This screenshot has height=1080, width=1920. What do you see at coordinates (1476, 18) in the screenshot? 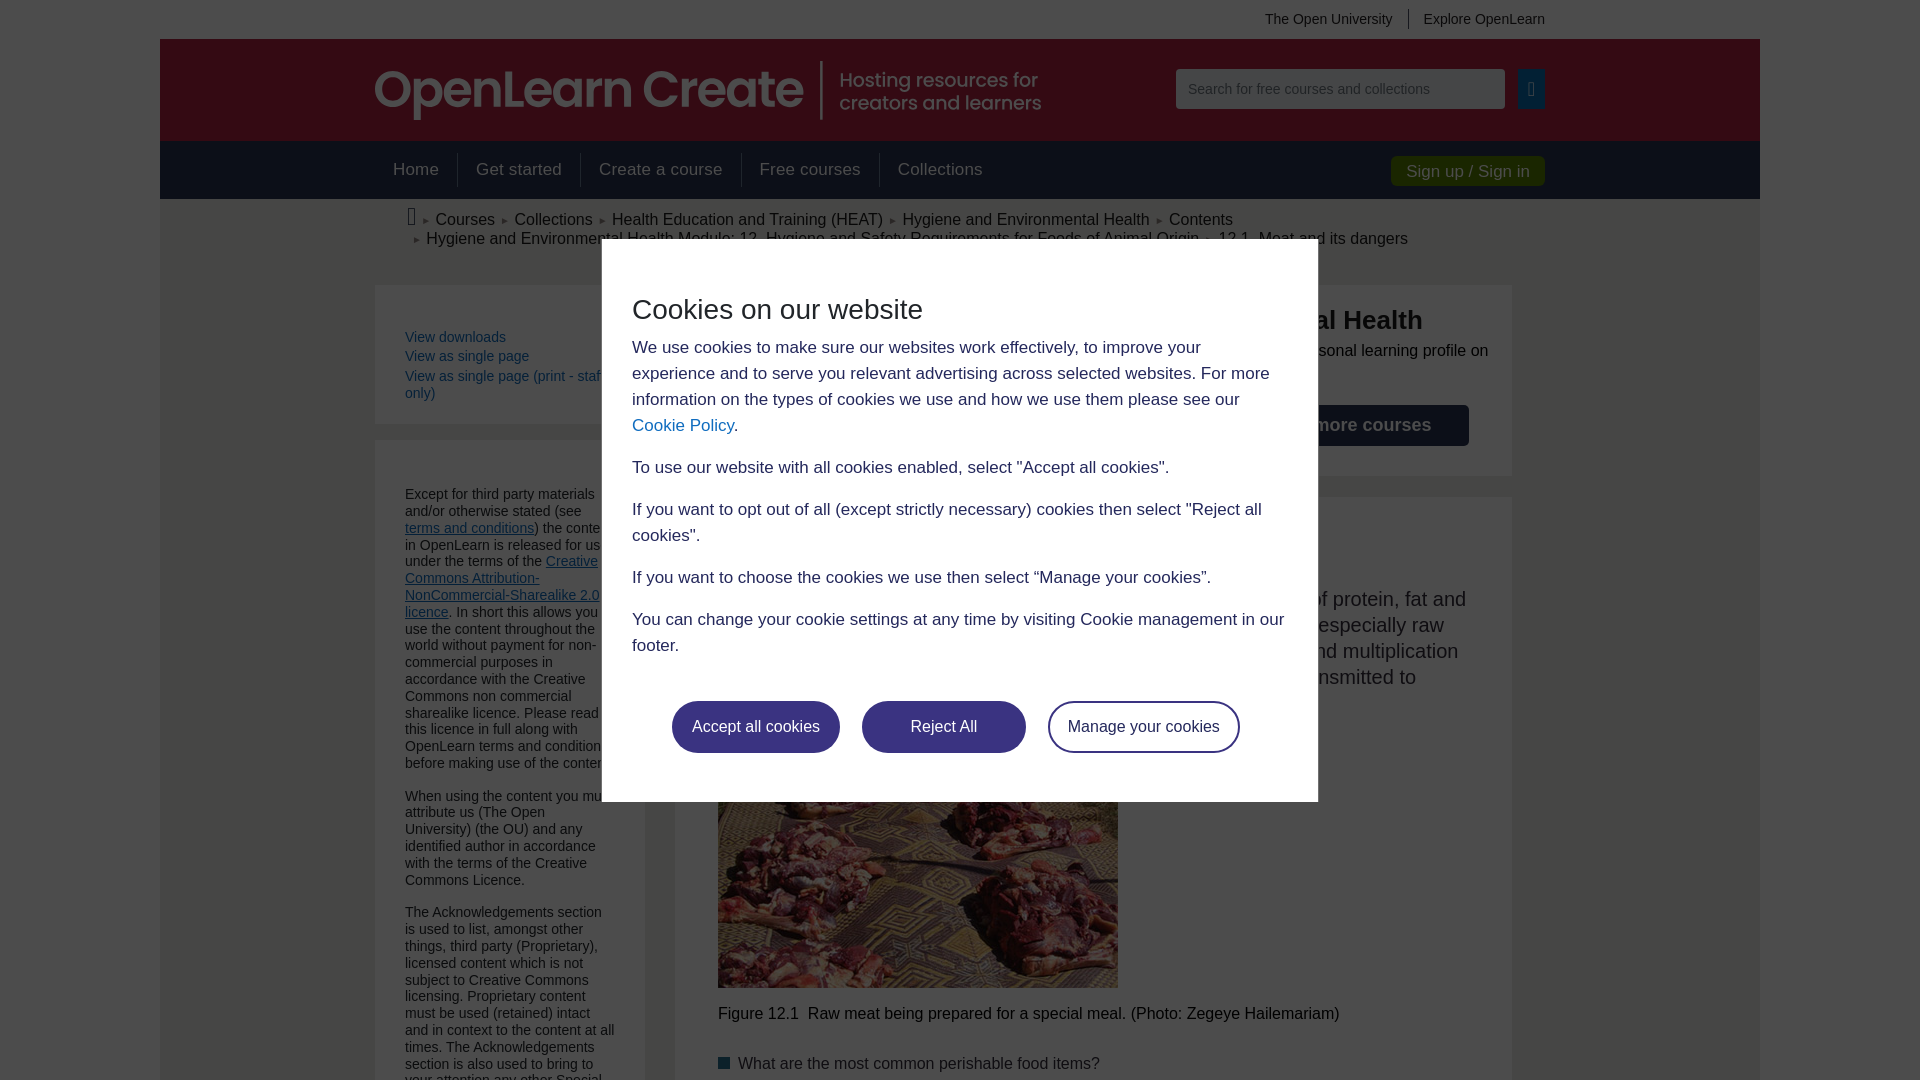
I see `Explore OpenLearn` at bounding box center [1476, 18].